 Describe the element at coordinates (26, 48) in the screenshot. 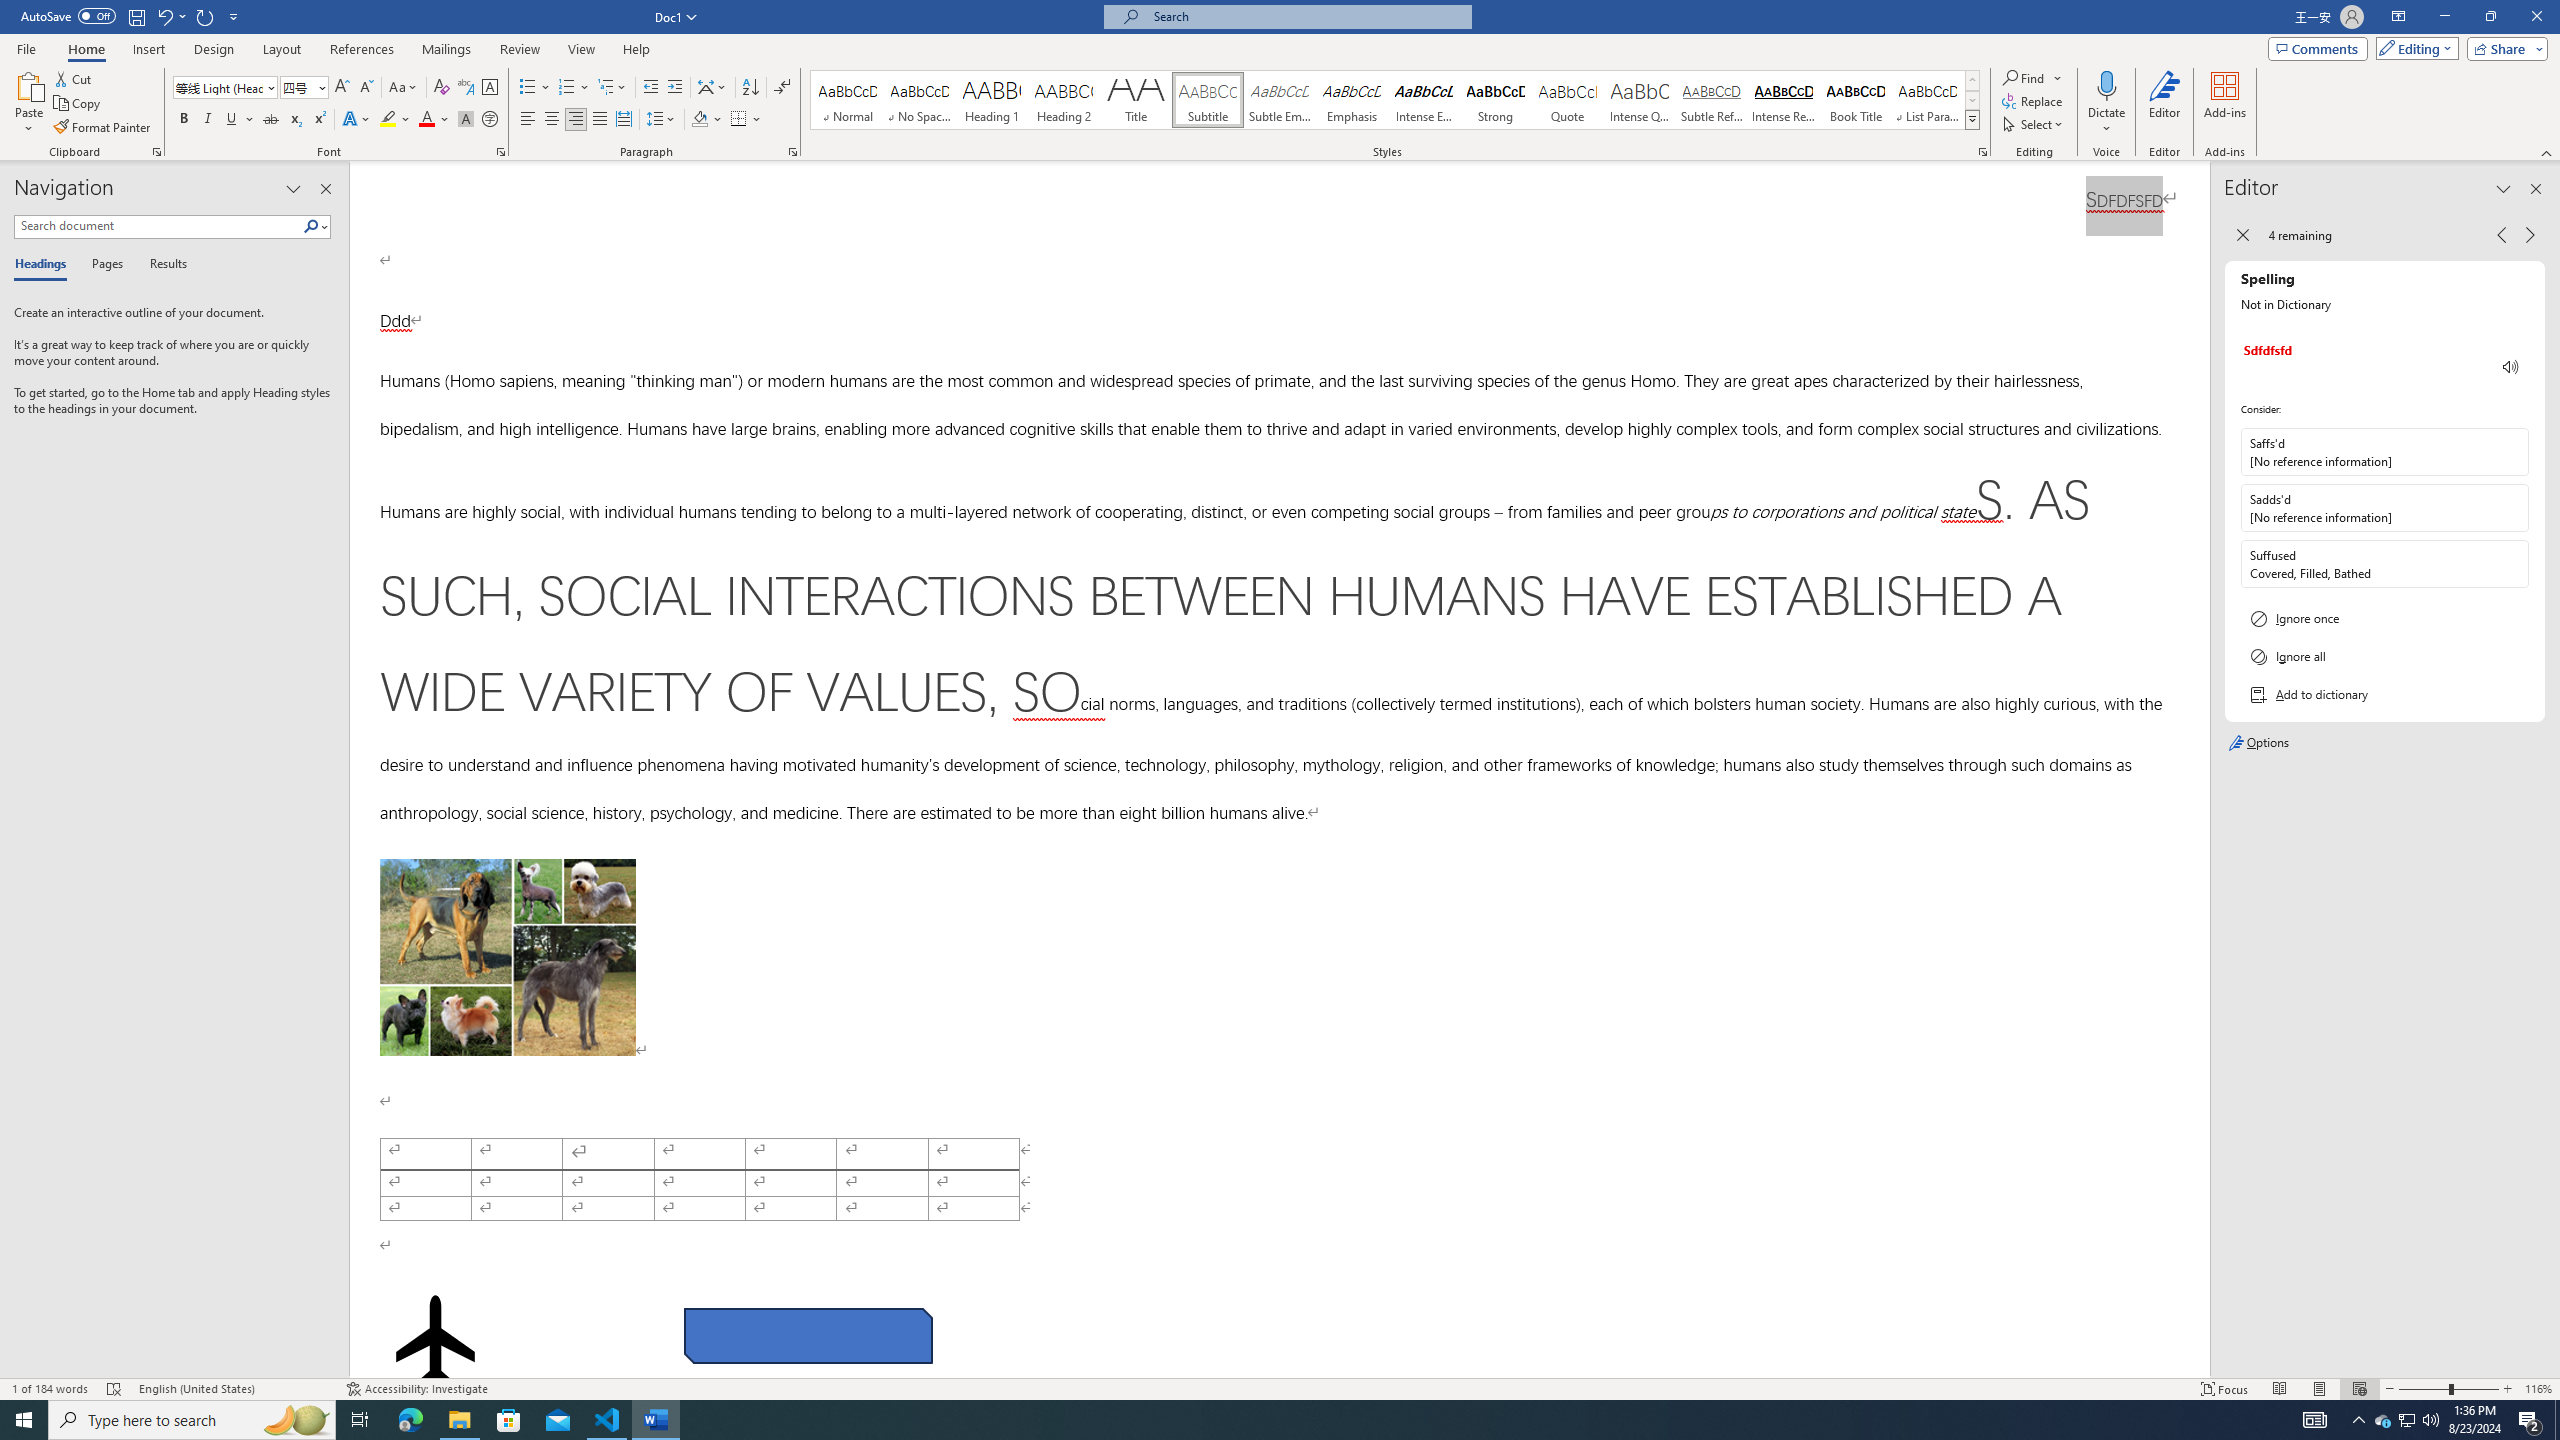

I see `File Tab` at that location.